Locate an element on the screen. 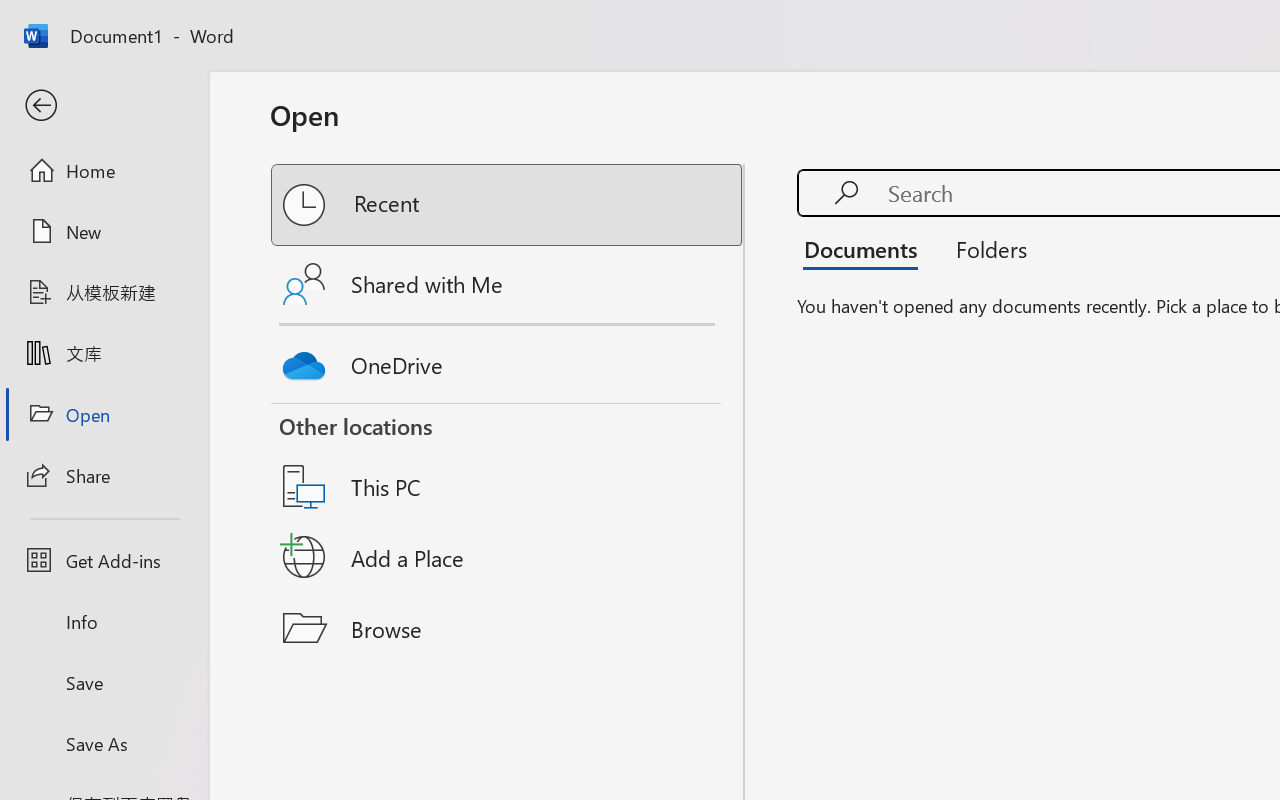 The width and height of the screenshot is (1280, 800). Browse is located at coordinates (508, 628).